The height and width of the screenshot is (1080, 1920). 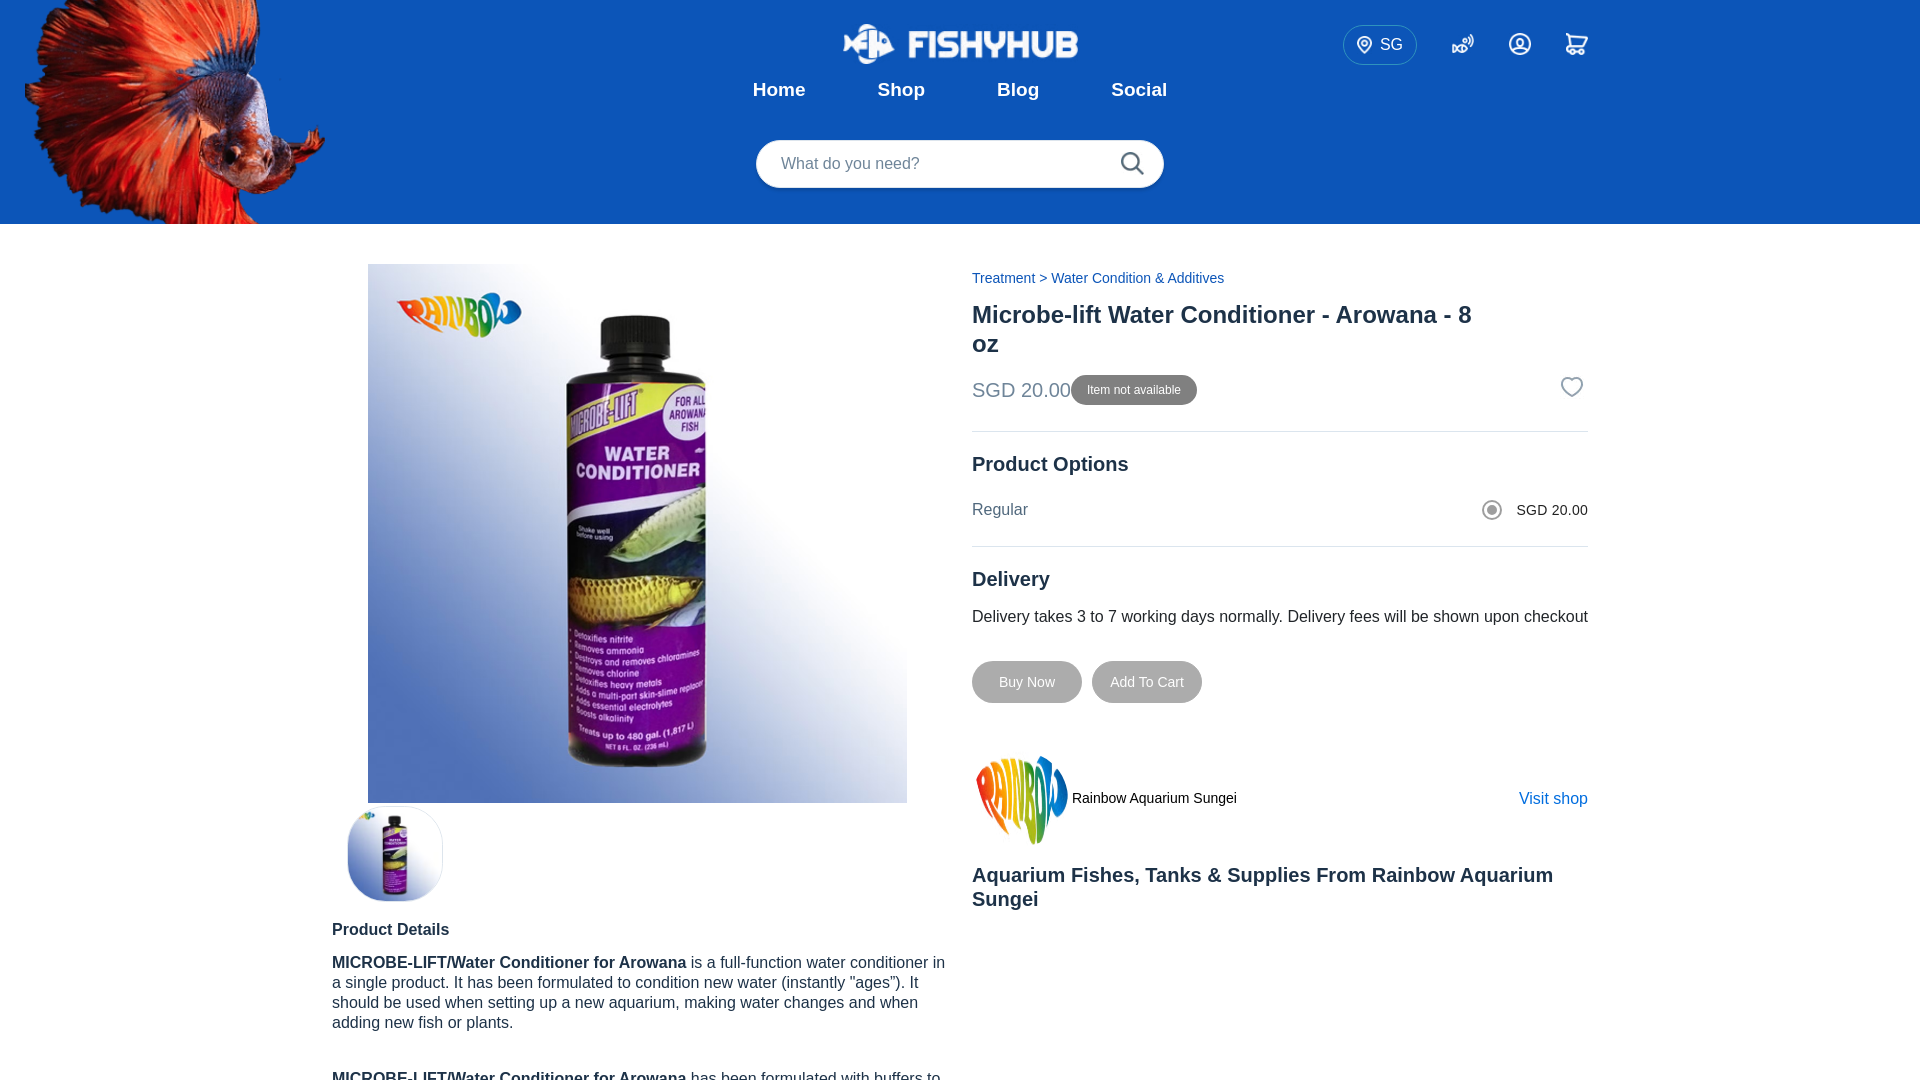 I want to click on Shop, so click(x=902, y=90).